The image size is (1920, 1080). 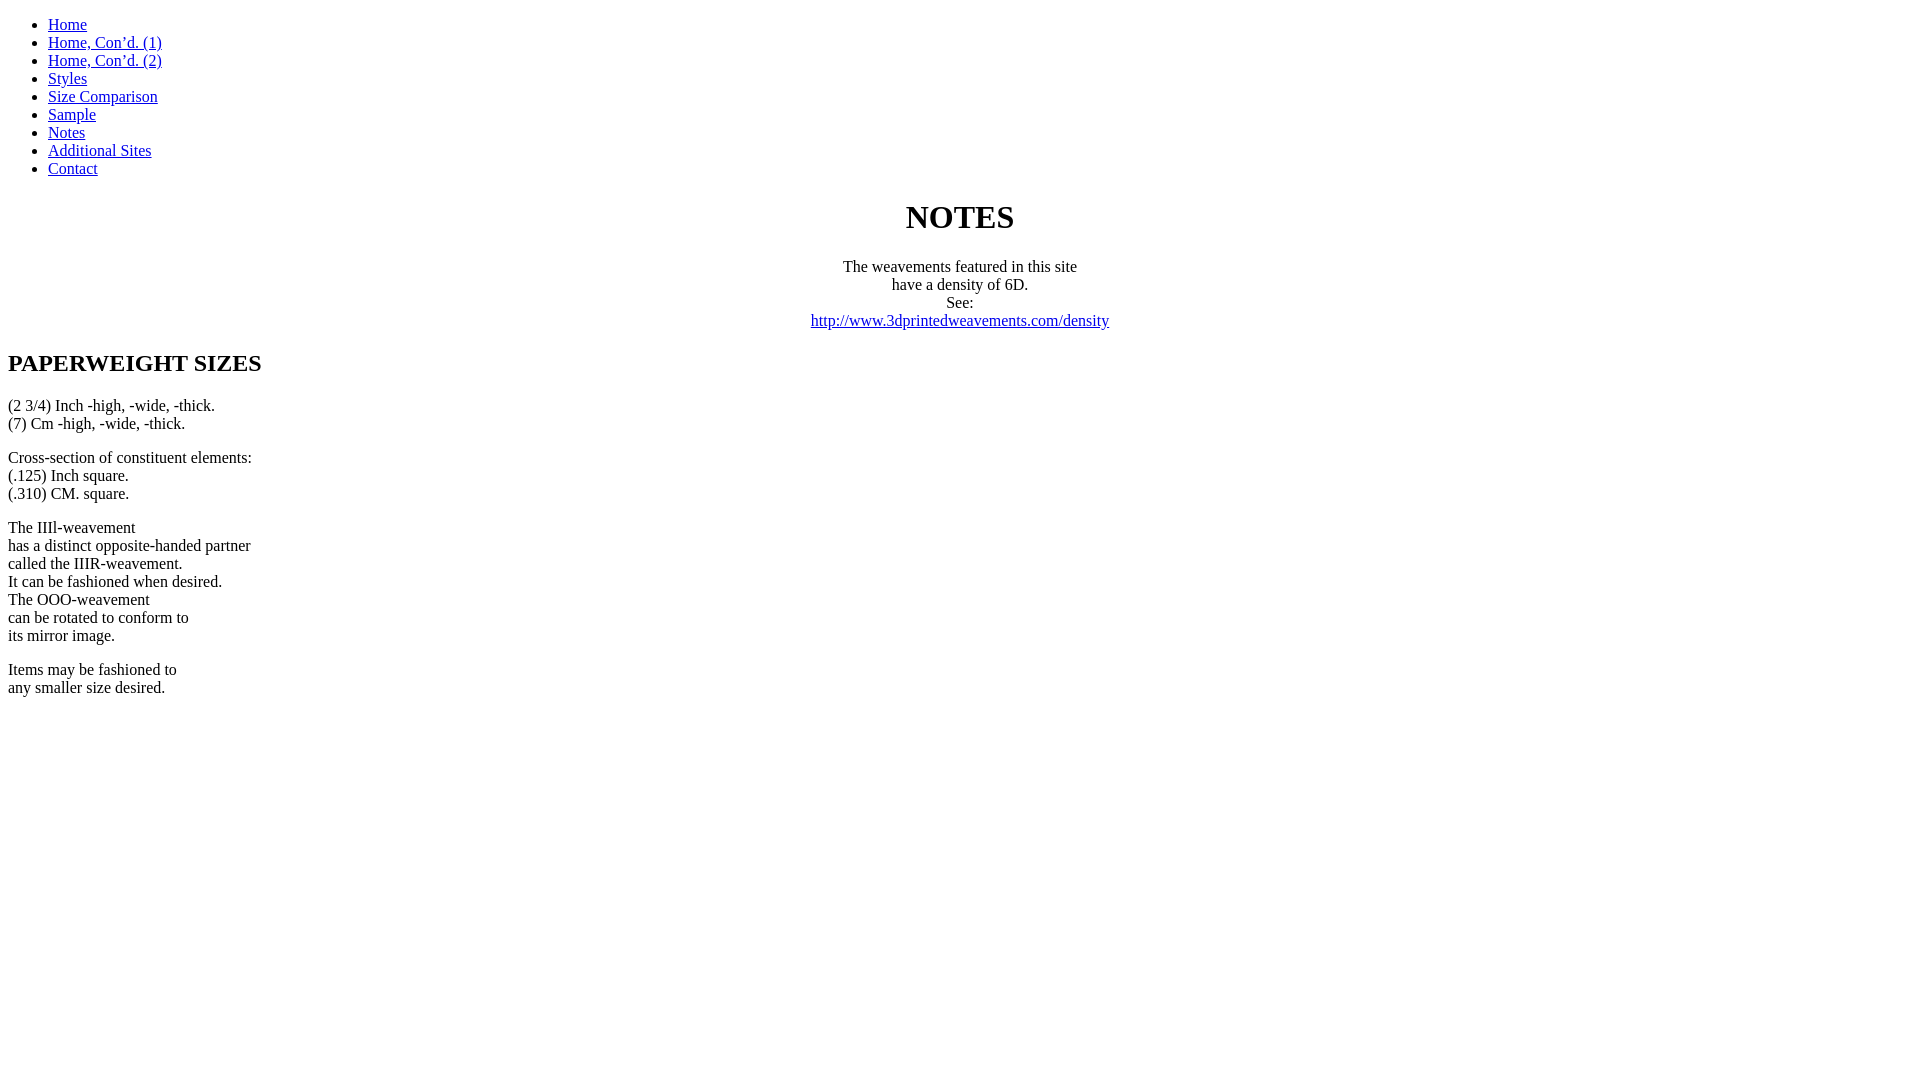 What do you see at coordinates (72, 114) in the screenshot?
I see `Sample` at bounding box center [72, 114].